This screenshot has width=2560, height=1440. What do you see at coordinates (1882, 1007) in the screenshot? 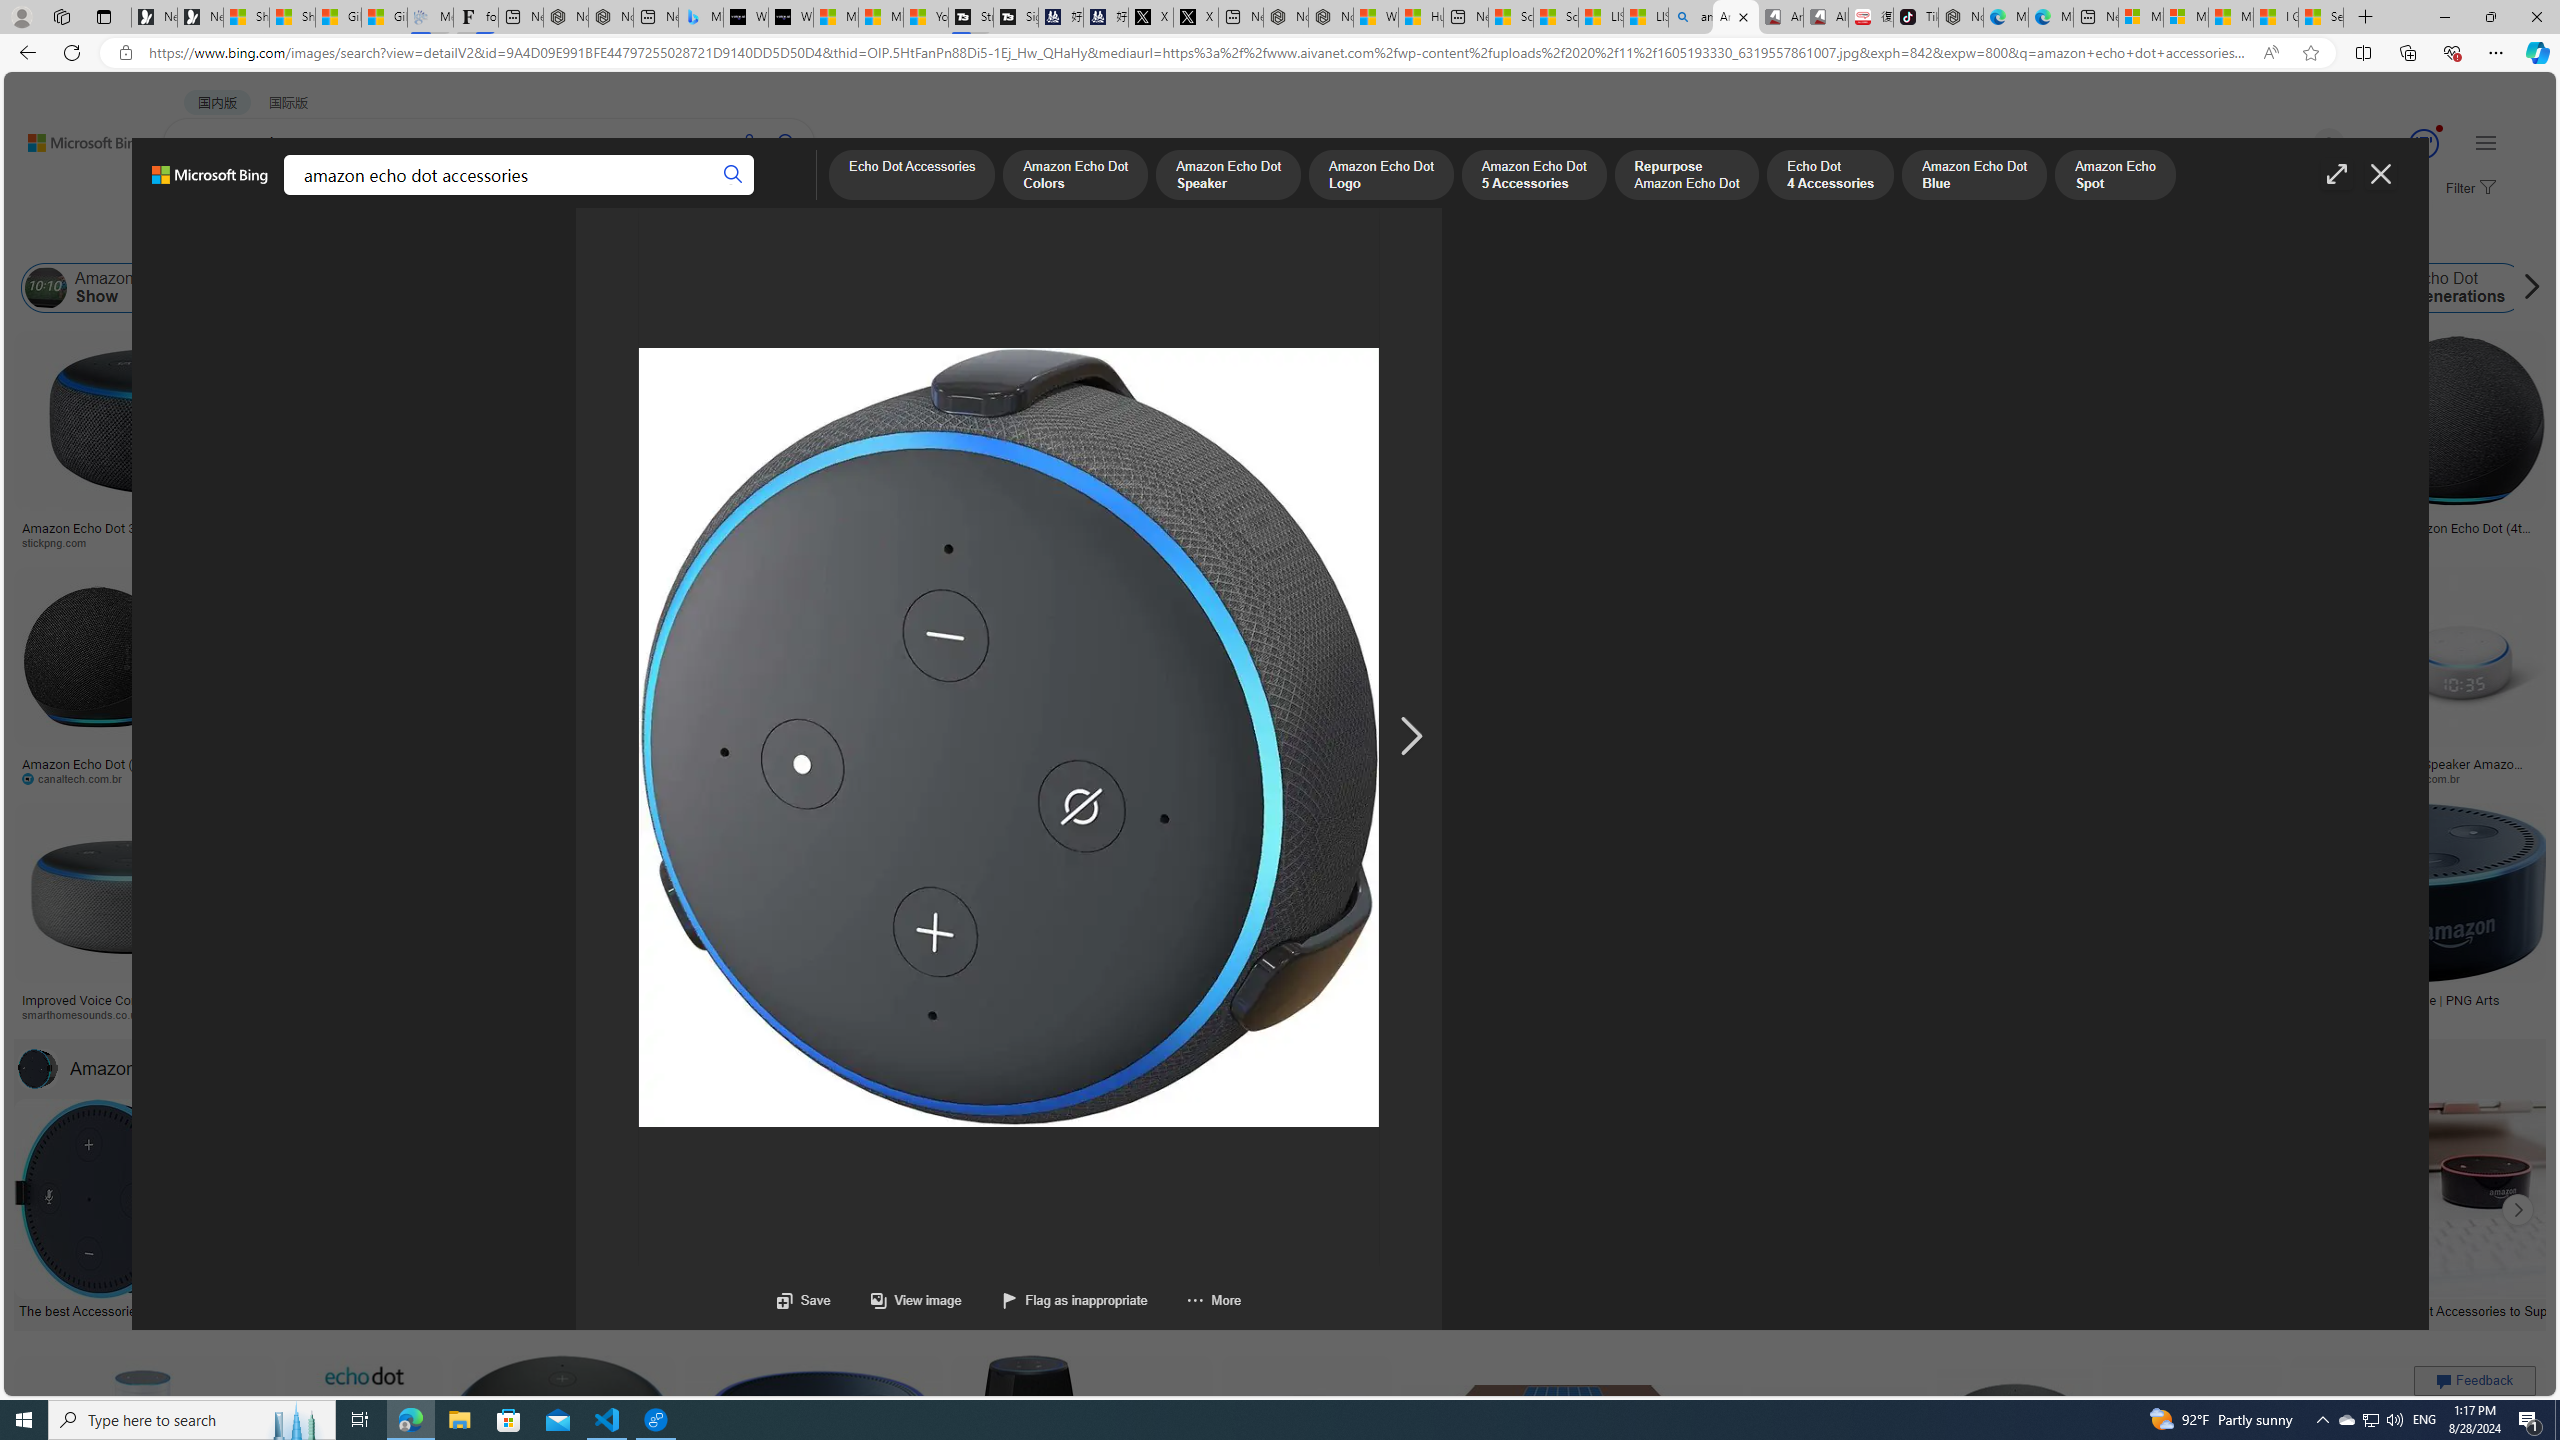
I see `Amazon Echo - Always ready, connected and fast. Just ask.` at bounding box center [1882, 1007].